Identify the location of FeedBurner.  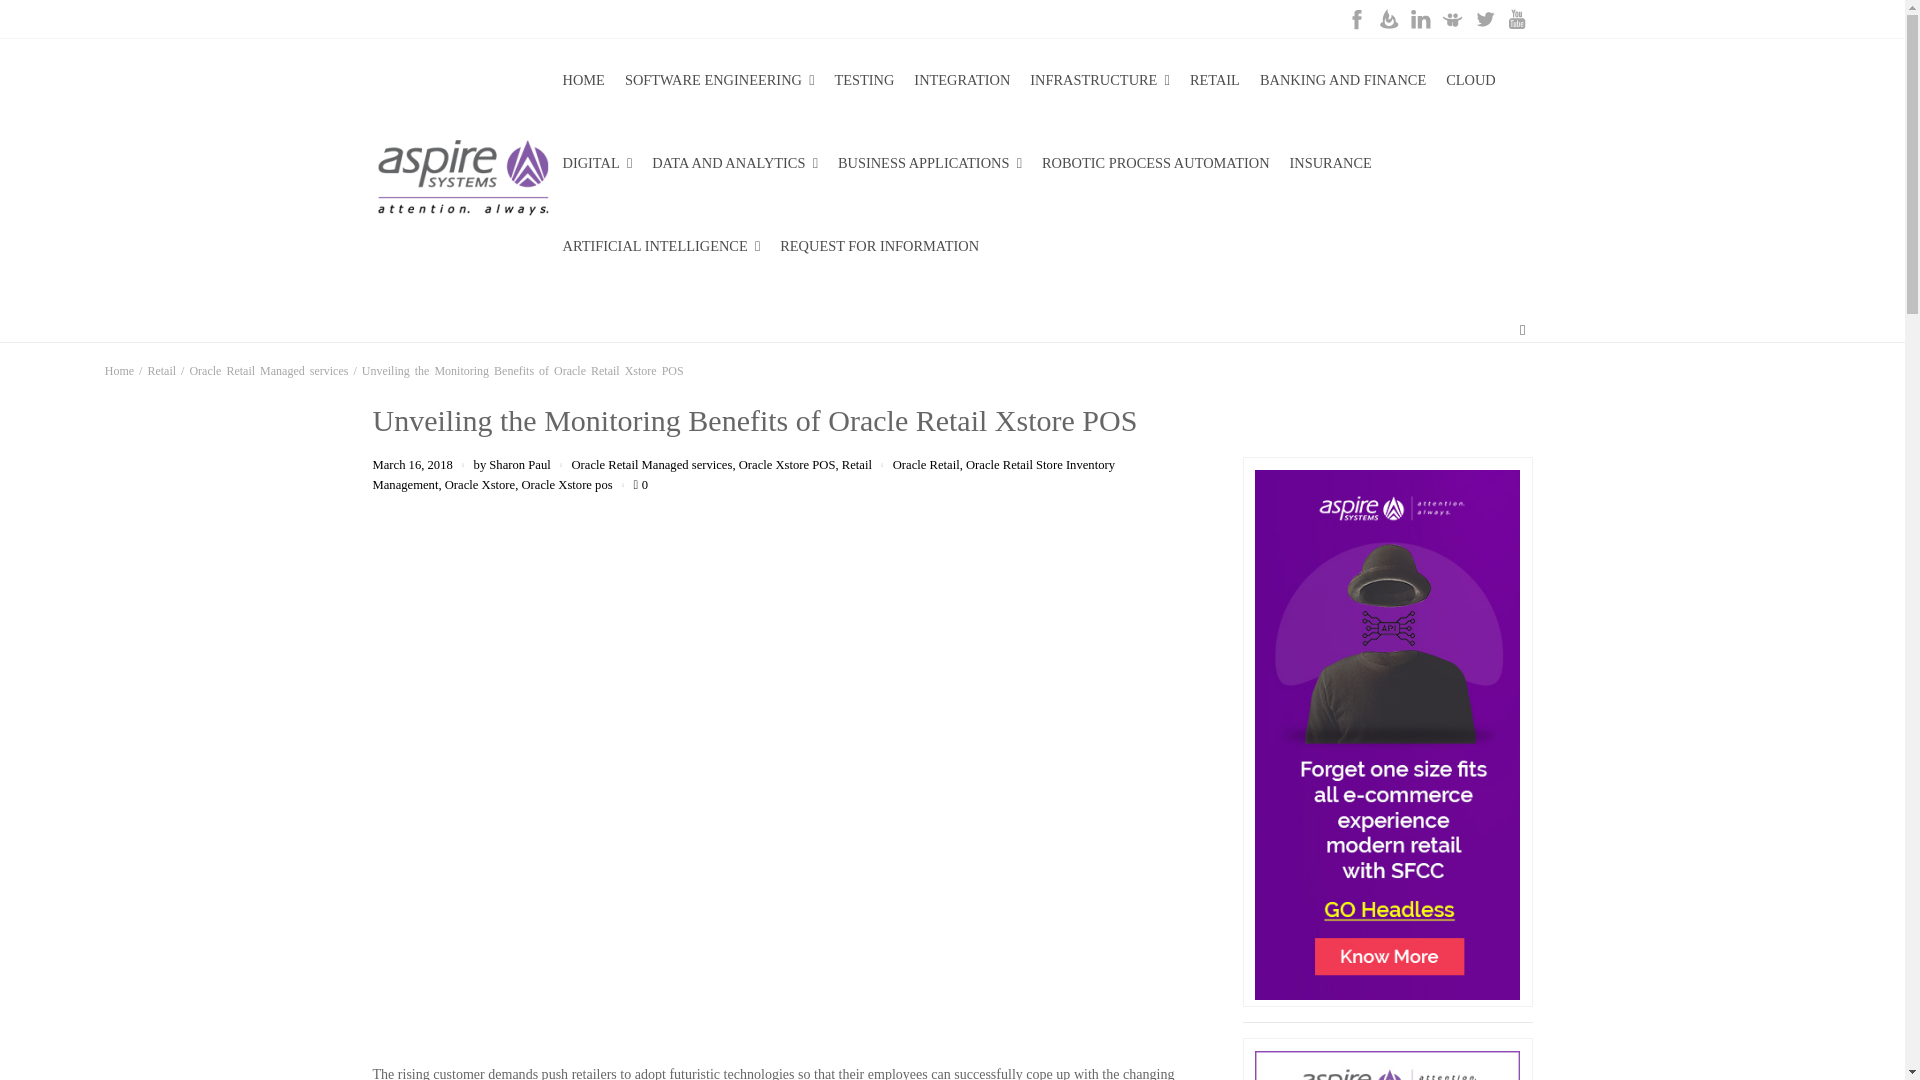
(1388, 18).